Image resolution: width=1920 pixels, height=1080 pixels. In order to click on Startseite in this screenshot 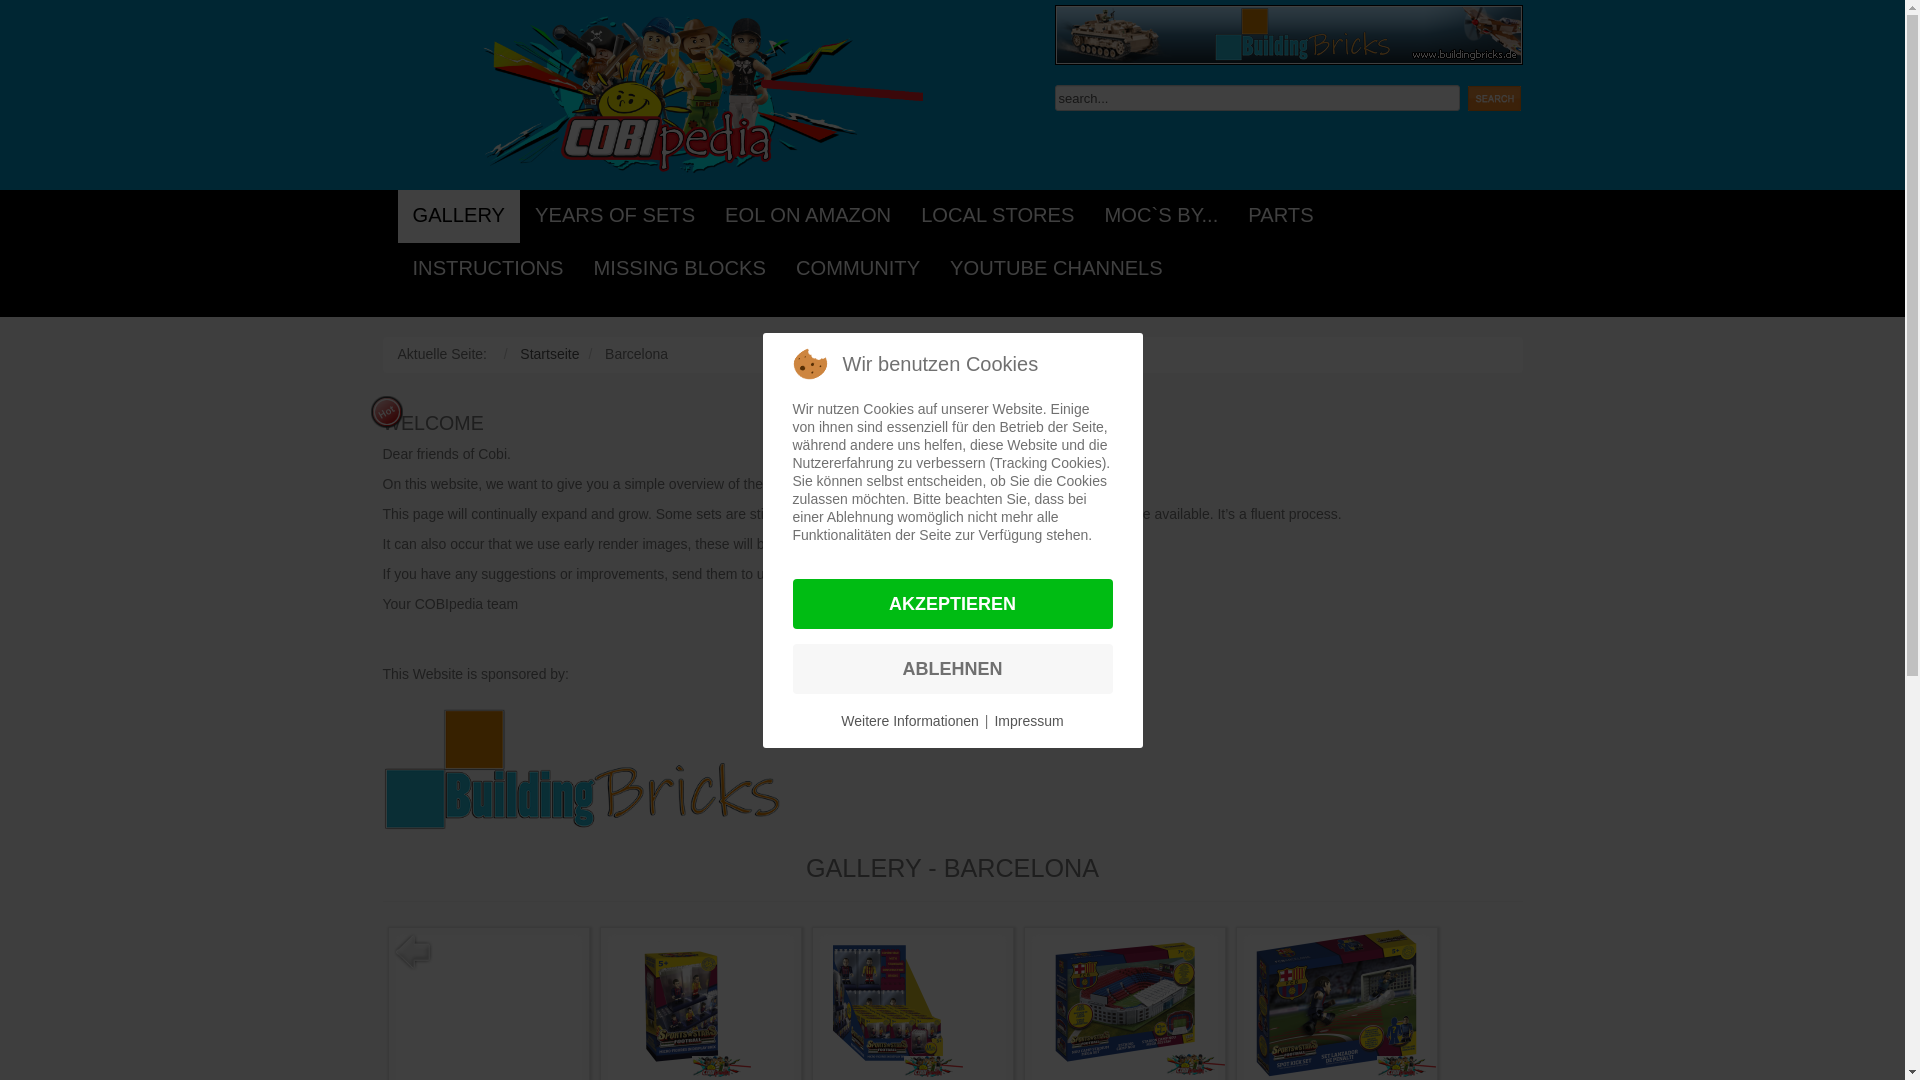, I will do `click(550, 353)`.